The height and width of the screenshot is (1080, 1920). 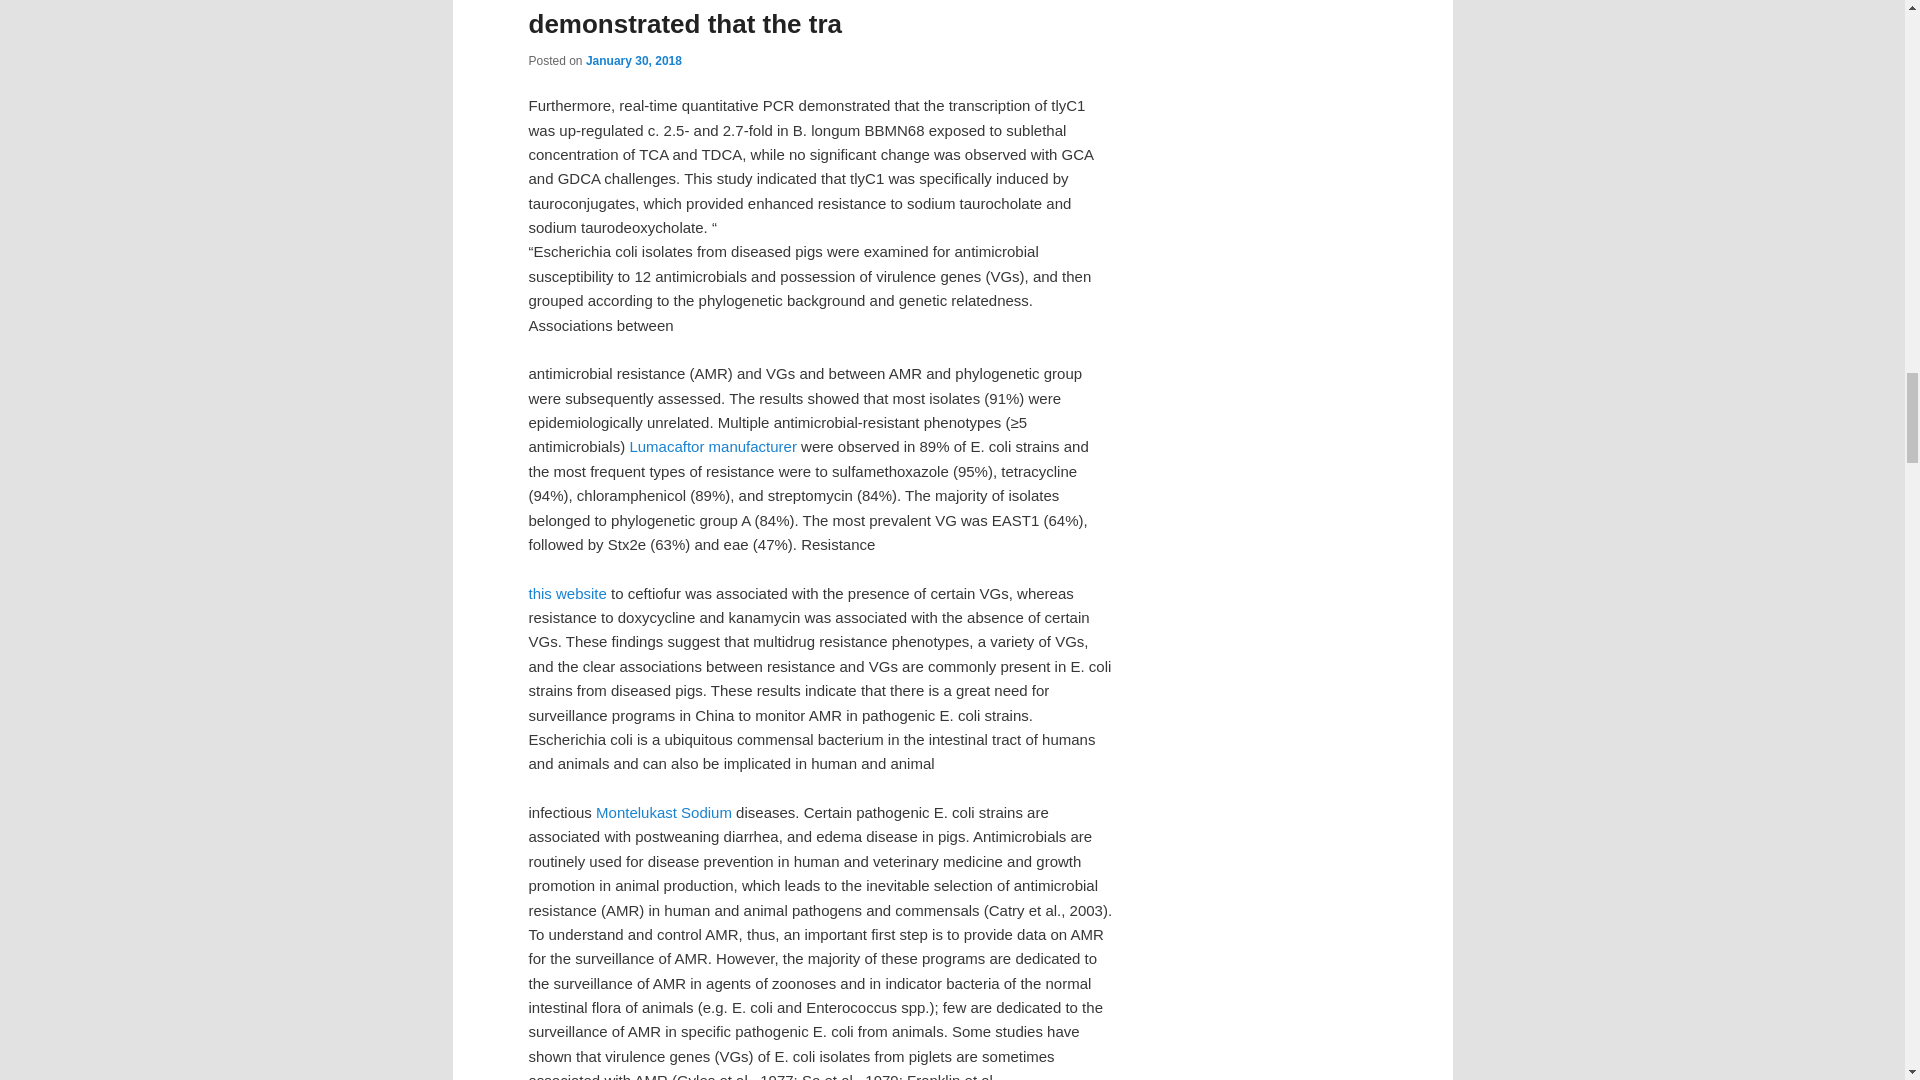 I want to click on January 30, 2018, so click(x=633, y=61).